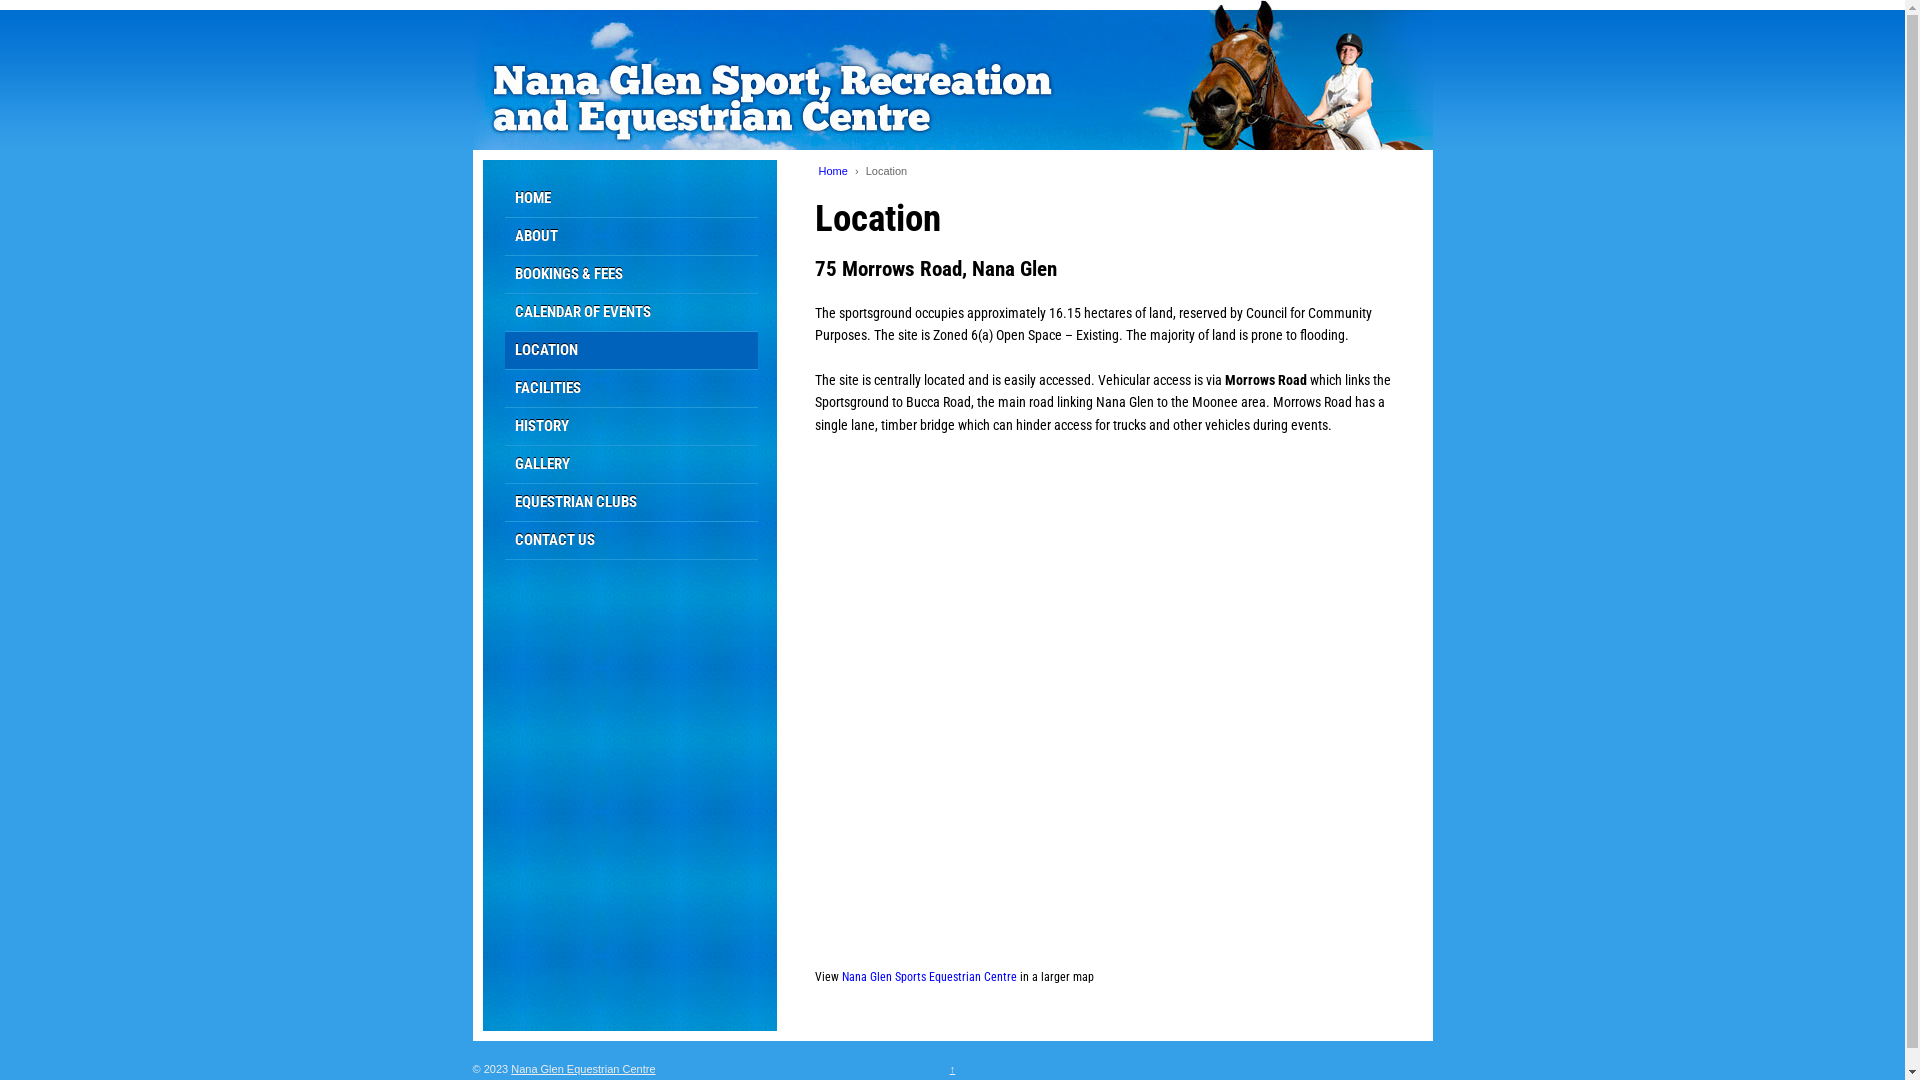 The width and height of the screenshot is (1920, 1080). I want to click on GALLERY, so click(631, 465).